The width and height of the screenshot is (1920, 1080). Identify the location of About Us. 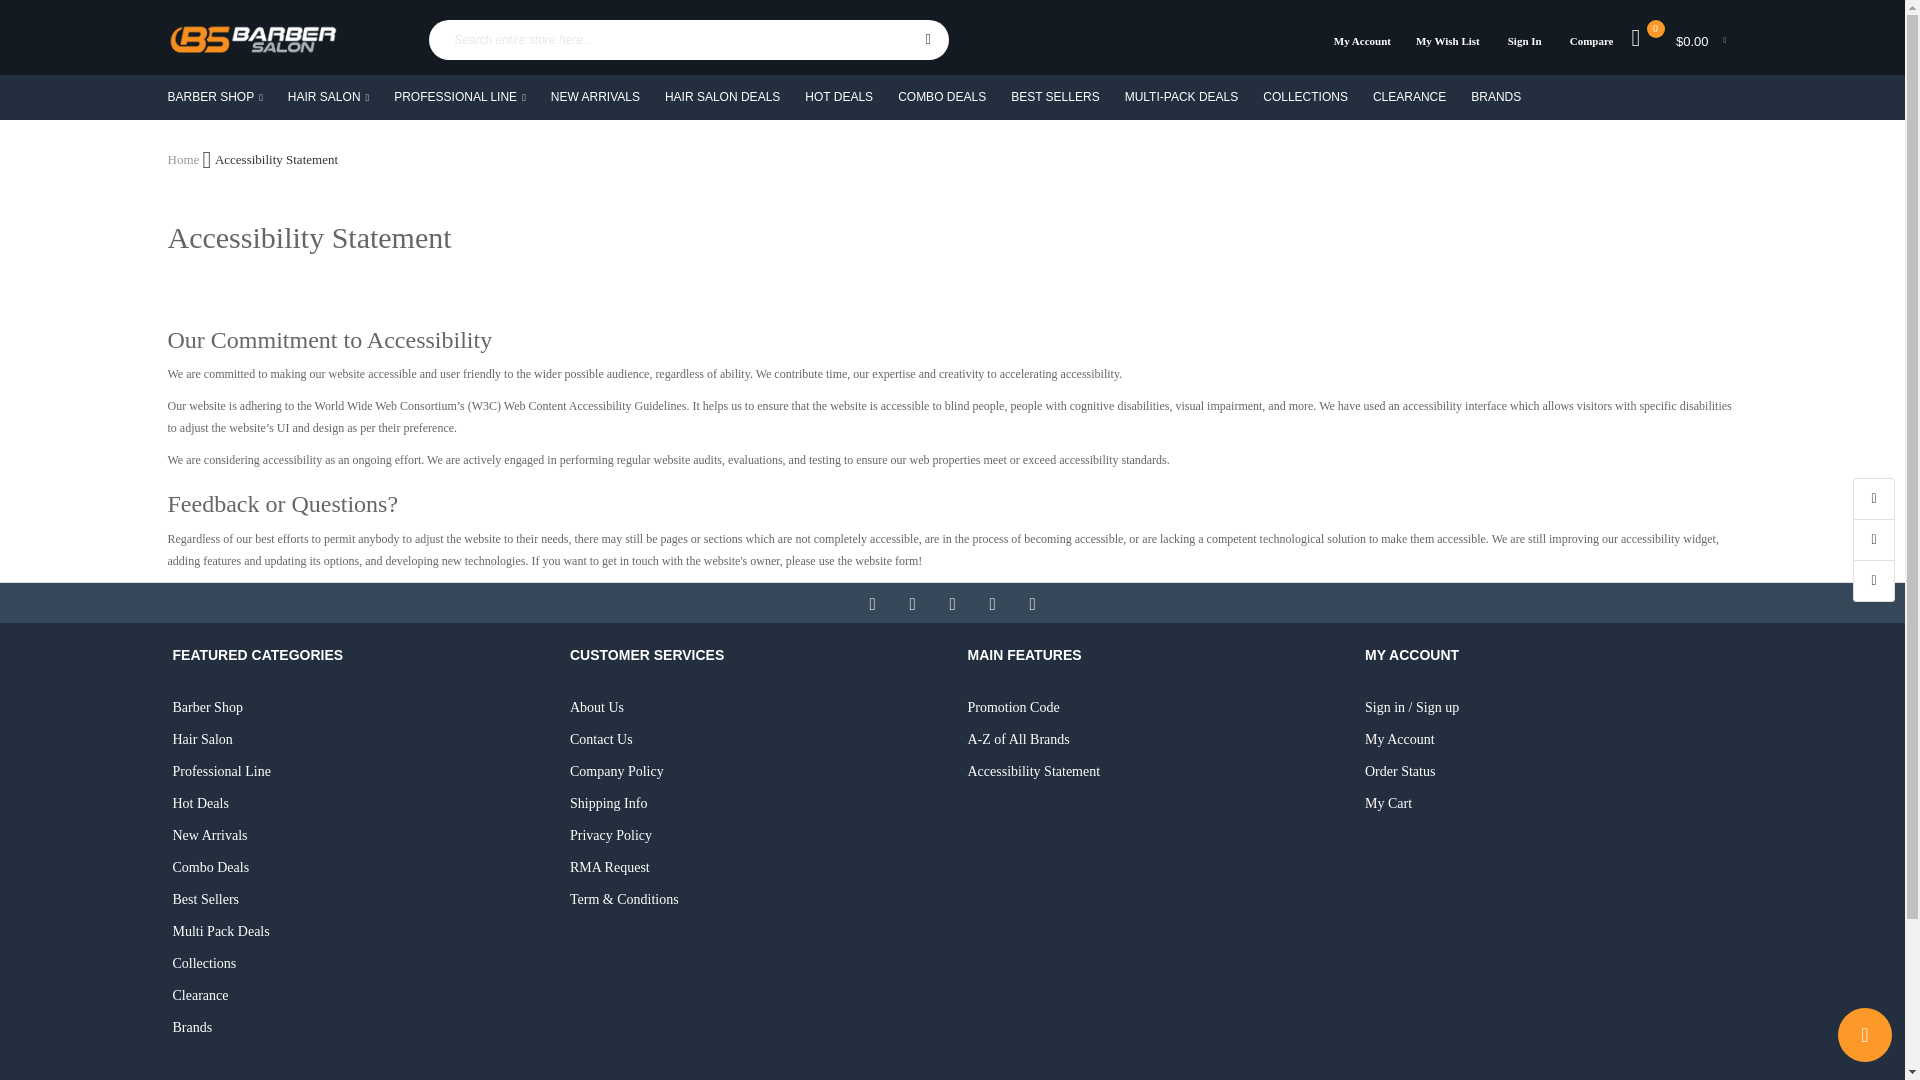
(754, 708).